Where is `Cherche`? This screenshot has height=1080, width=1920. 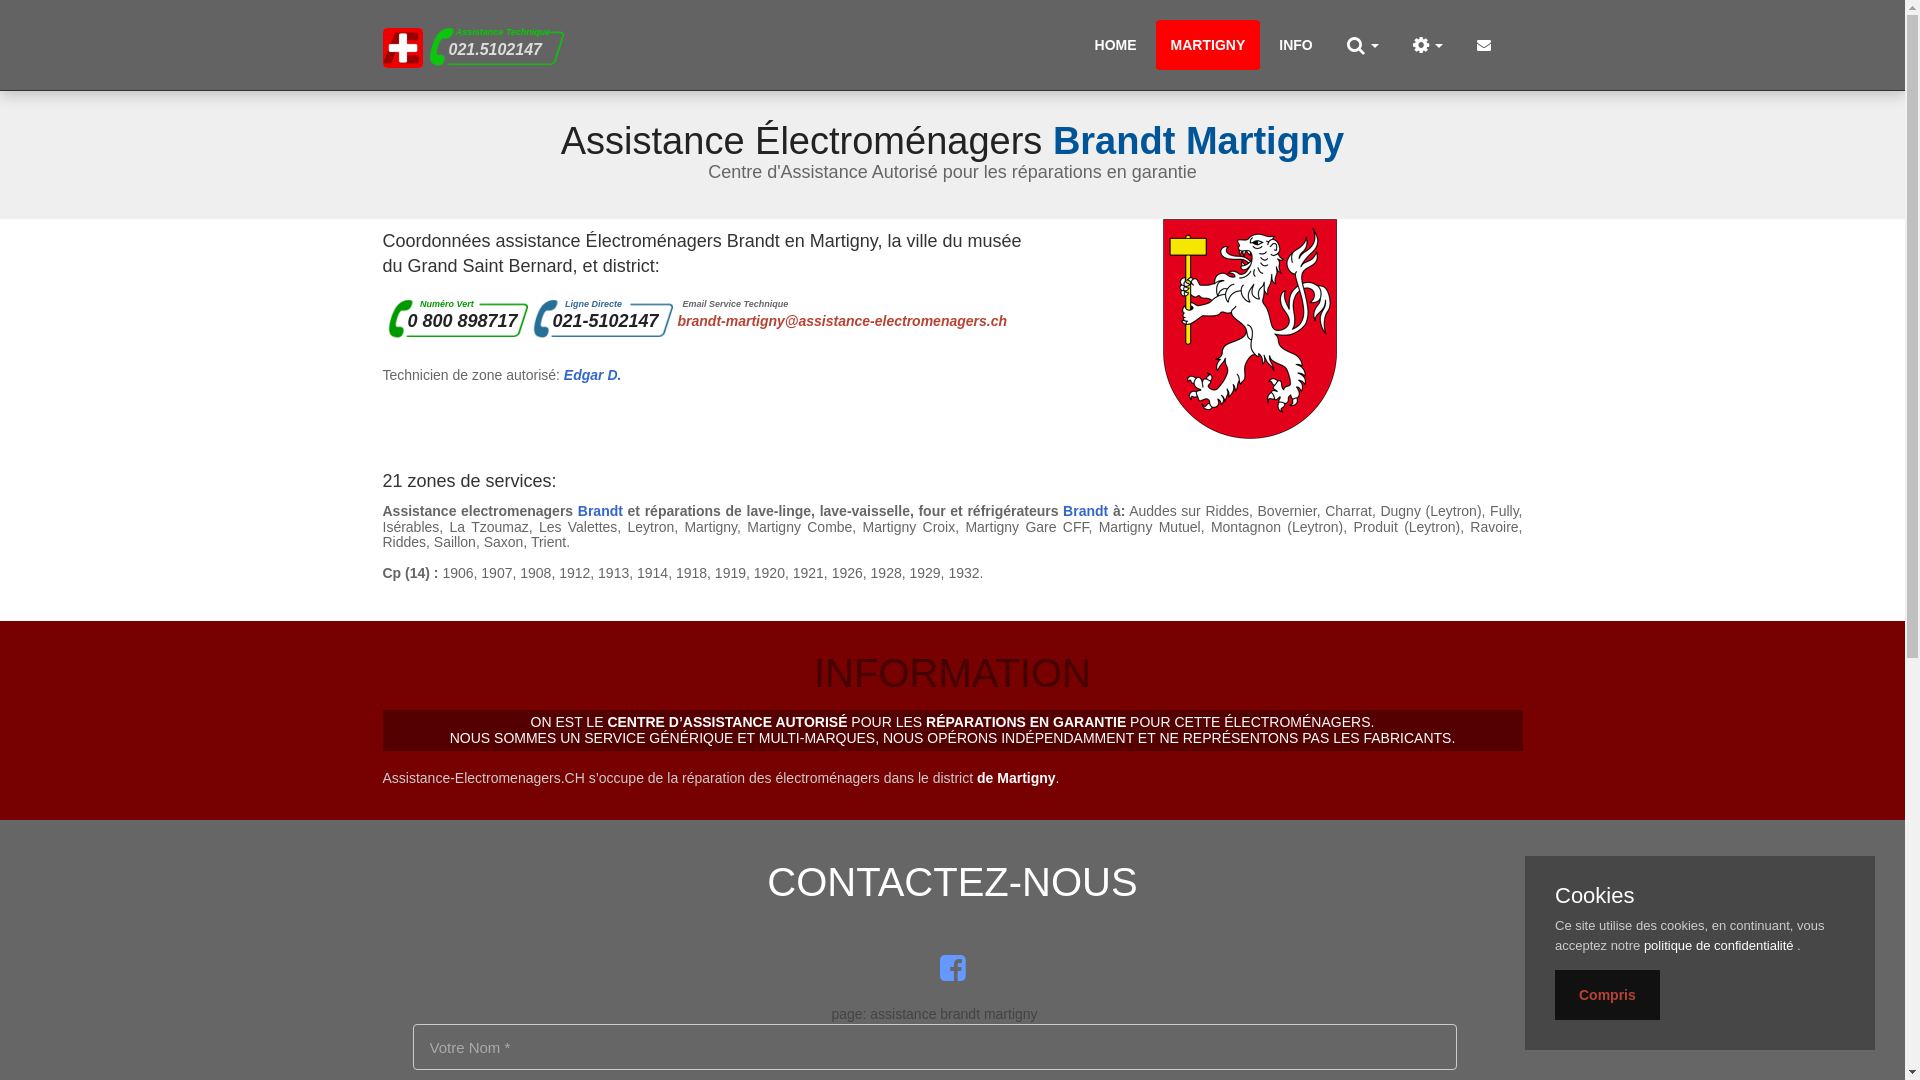 Cherche is located at coordinates (1363, 45).